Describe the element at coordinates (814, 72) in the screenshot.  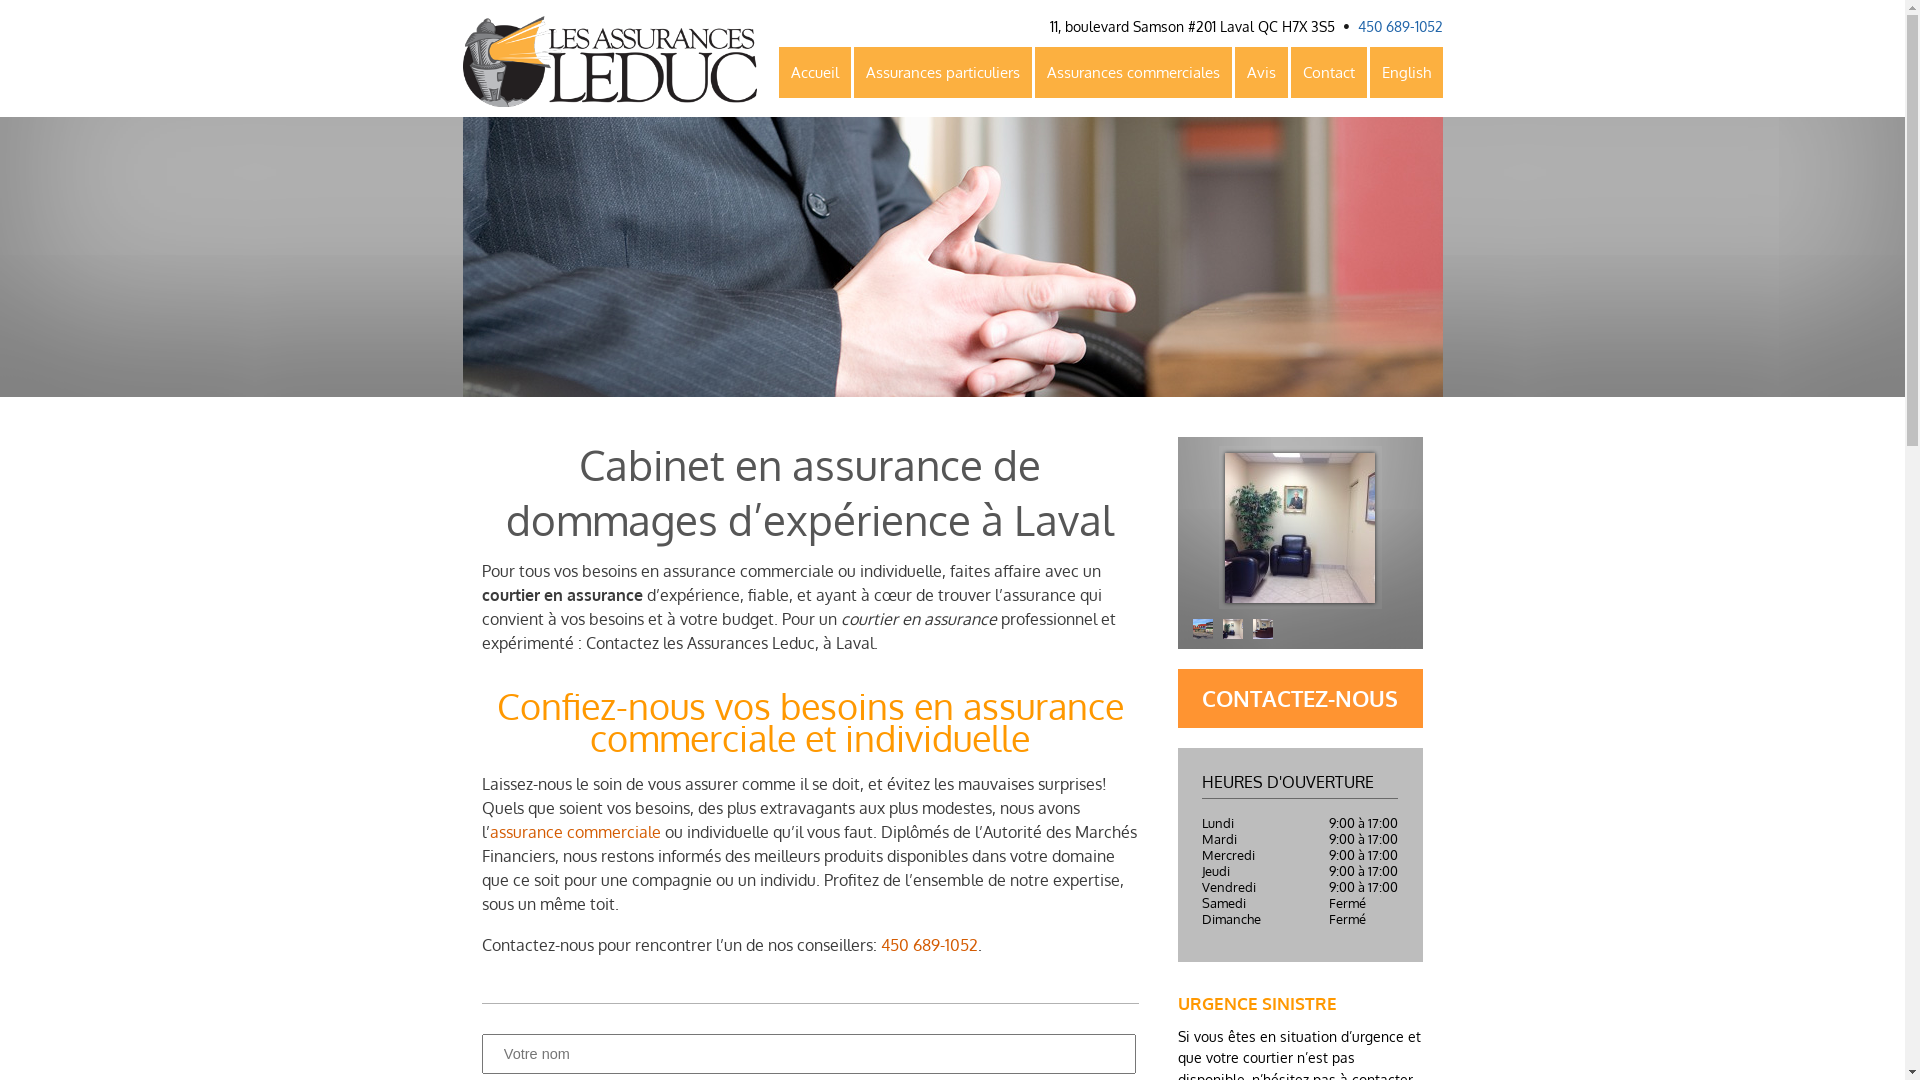
I see `Accueil` at that location.